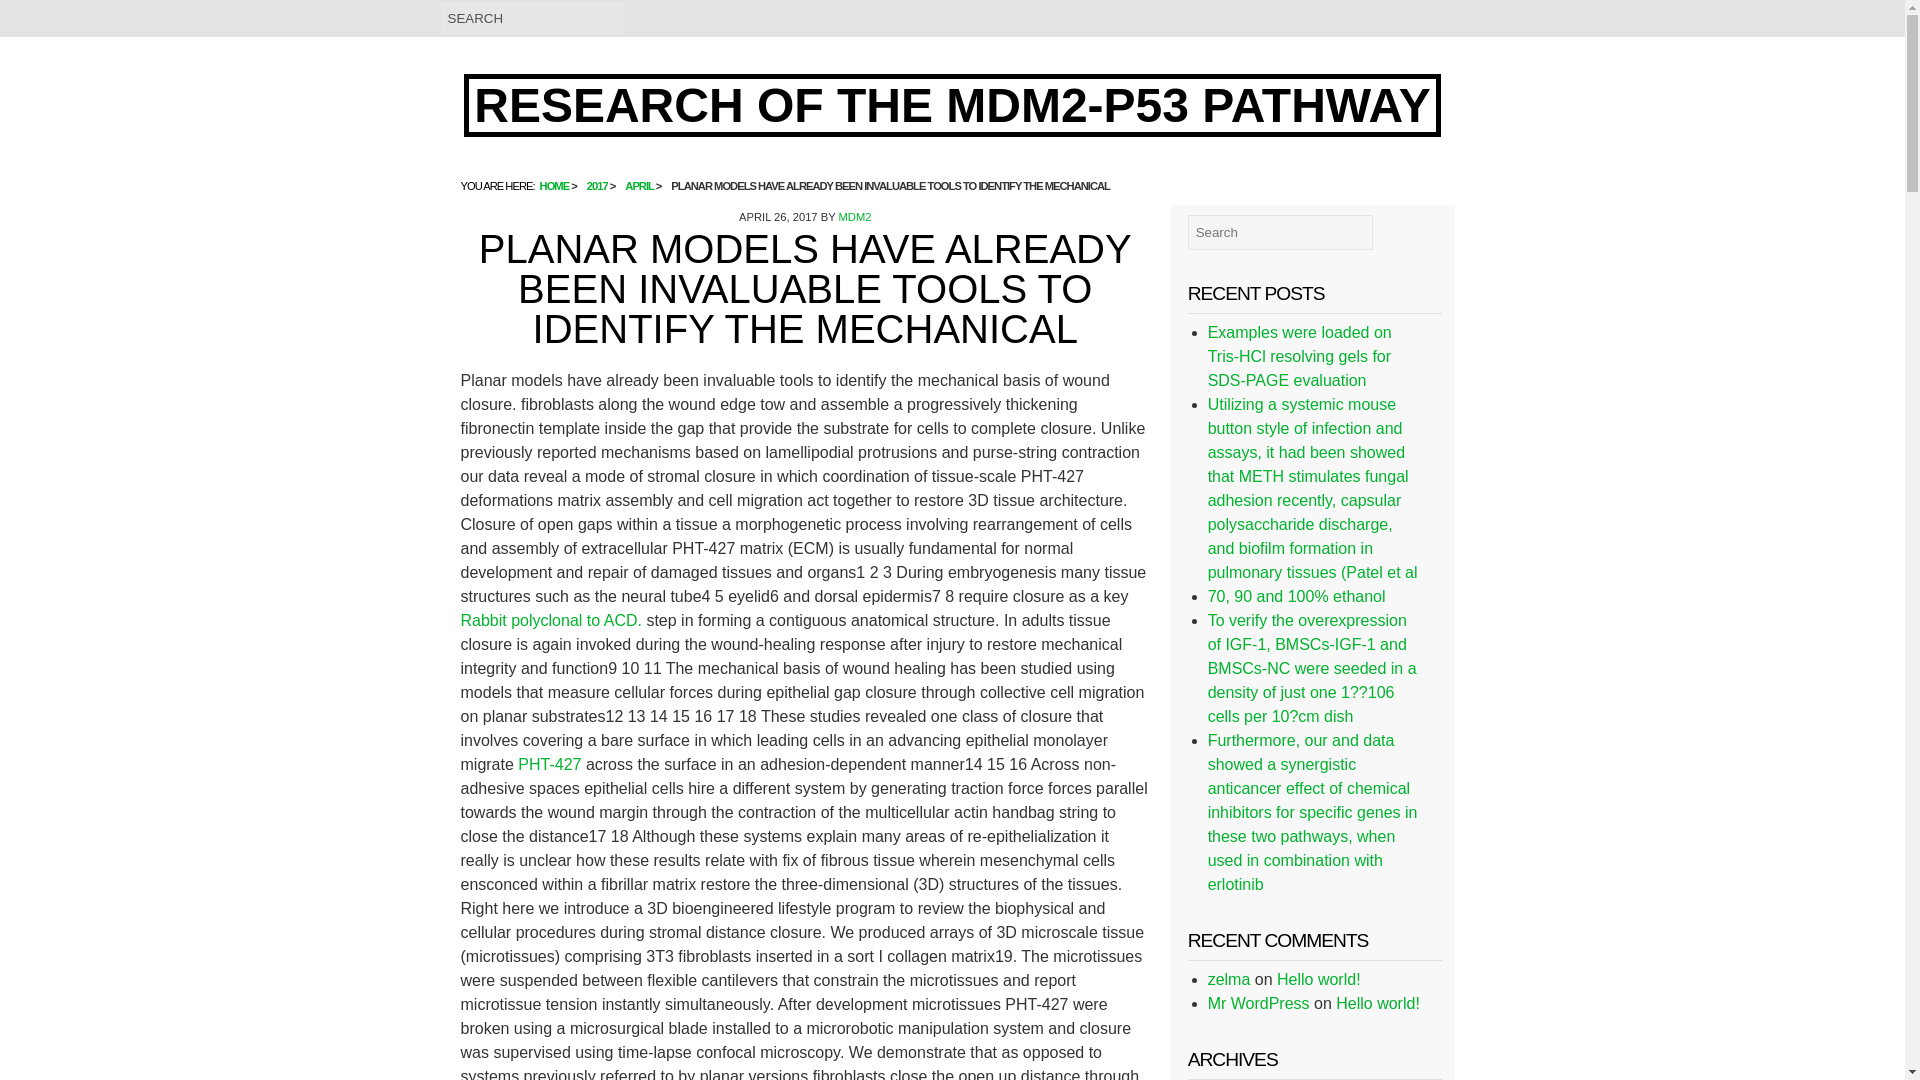  Describe the element at coordinates (1318, 979) in the screenshot. I see `Hello world!` at that location.